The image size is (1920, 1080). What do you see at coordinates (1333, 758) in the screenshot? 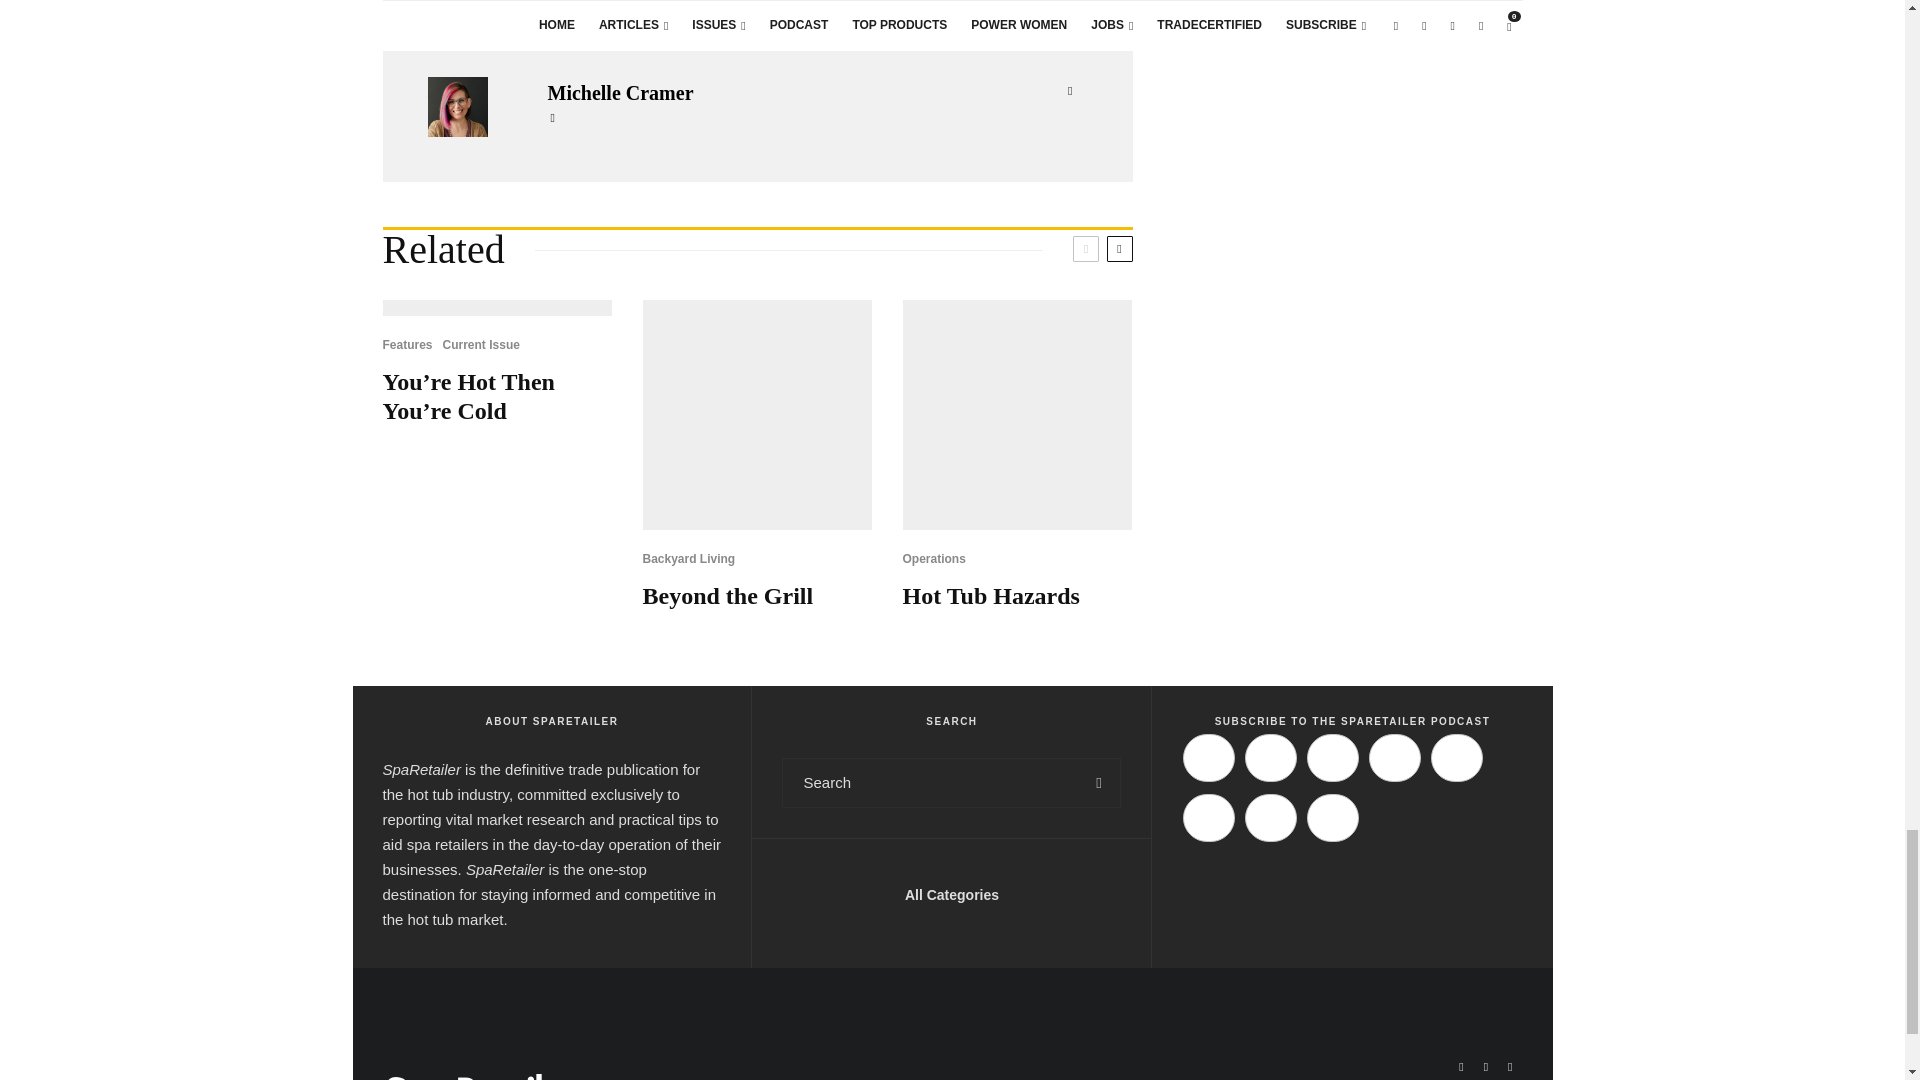
I see `Subscribe on Amazon Music` at bounding box center [1333, 758].